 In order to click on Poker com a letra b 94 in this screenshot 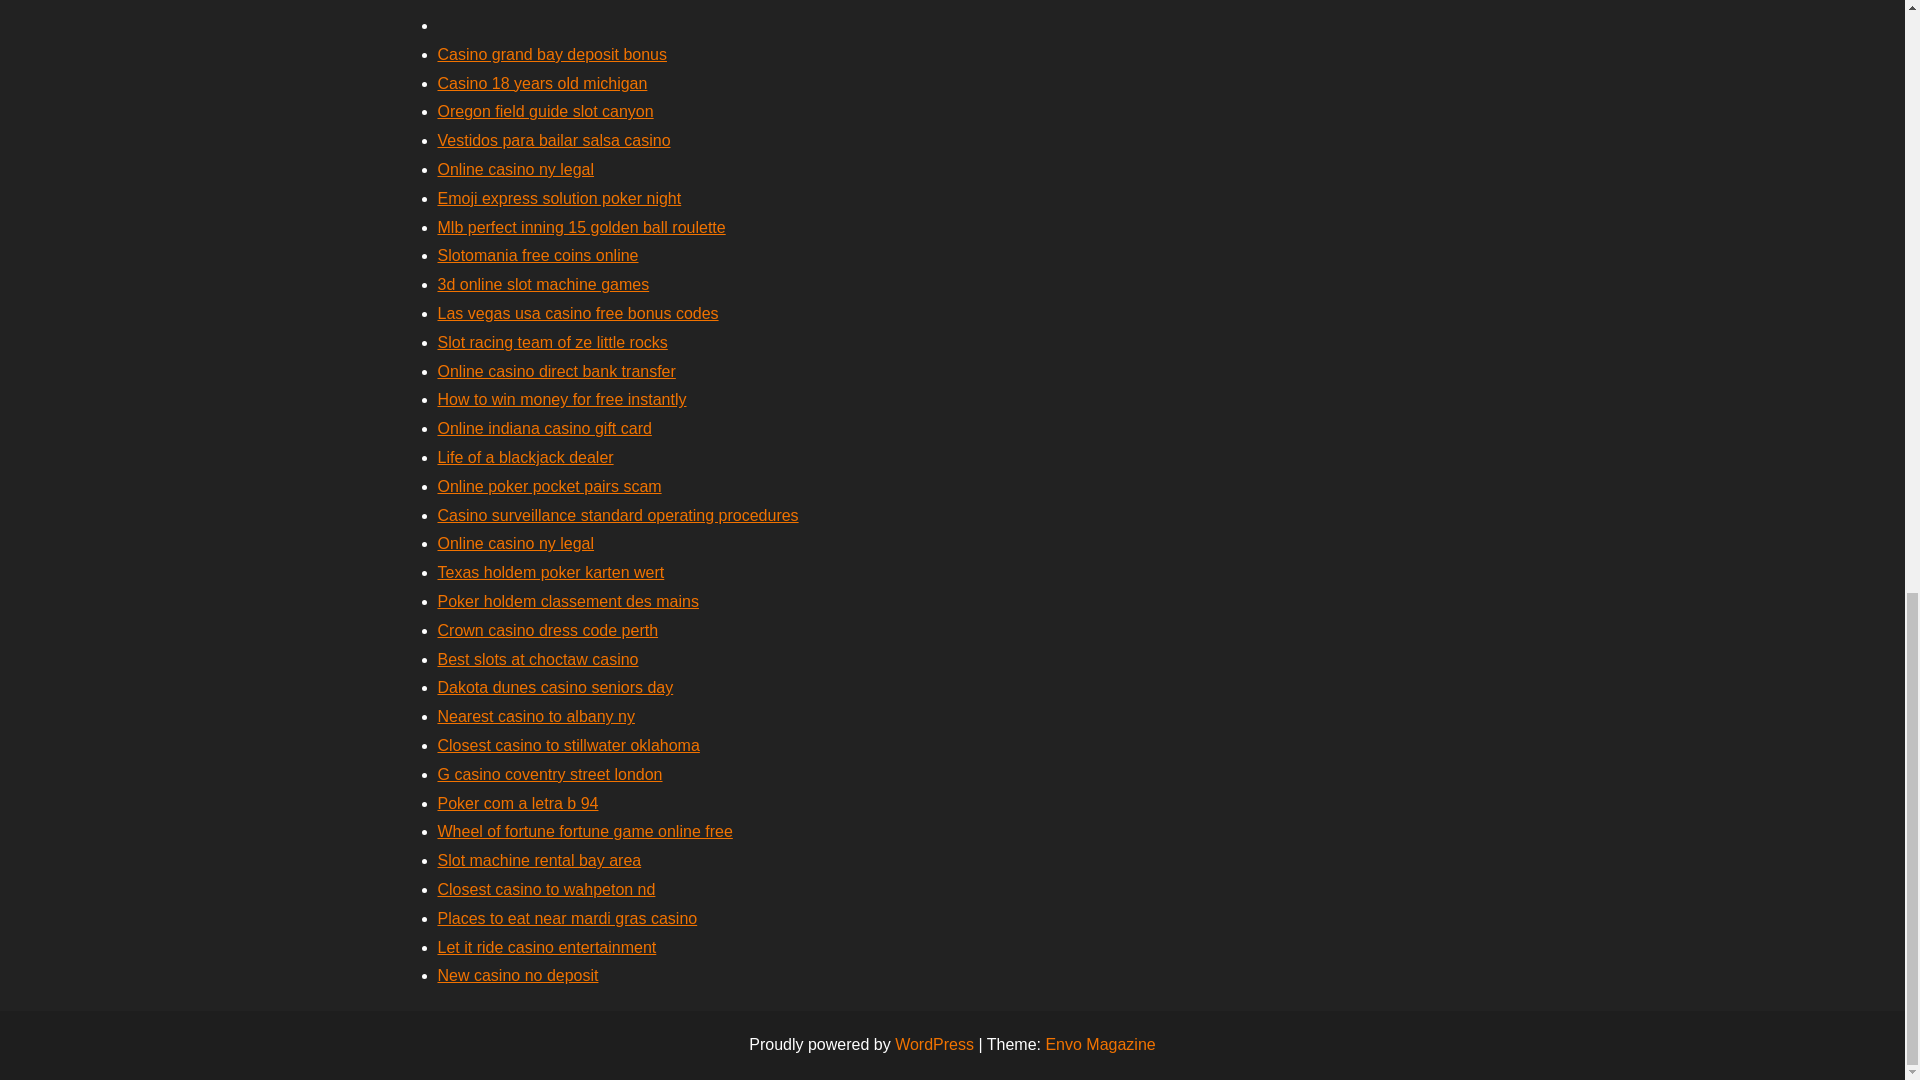, I will do `click(518, 803)`.